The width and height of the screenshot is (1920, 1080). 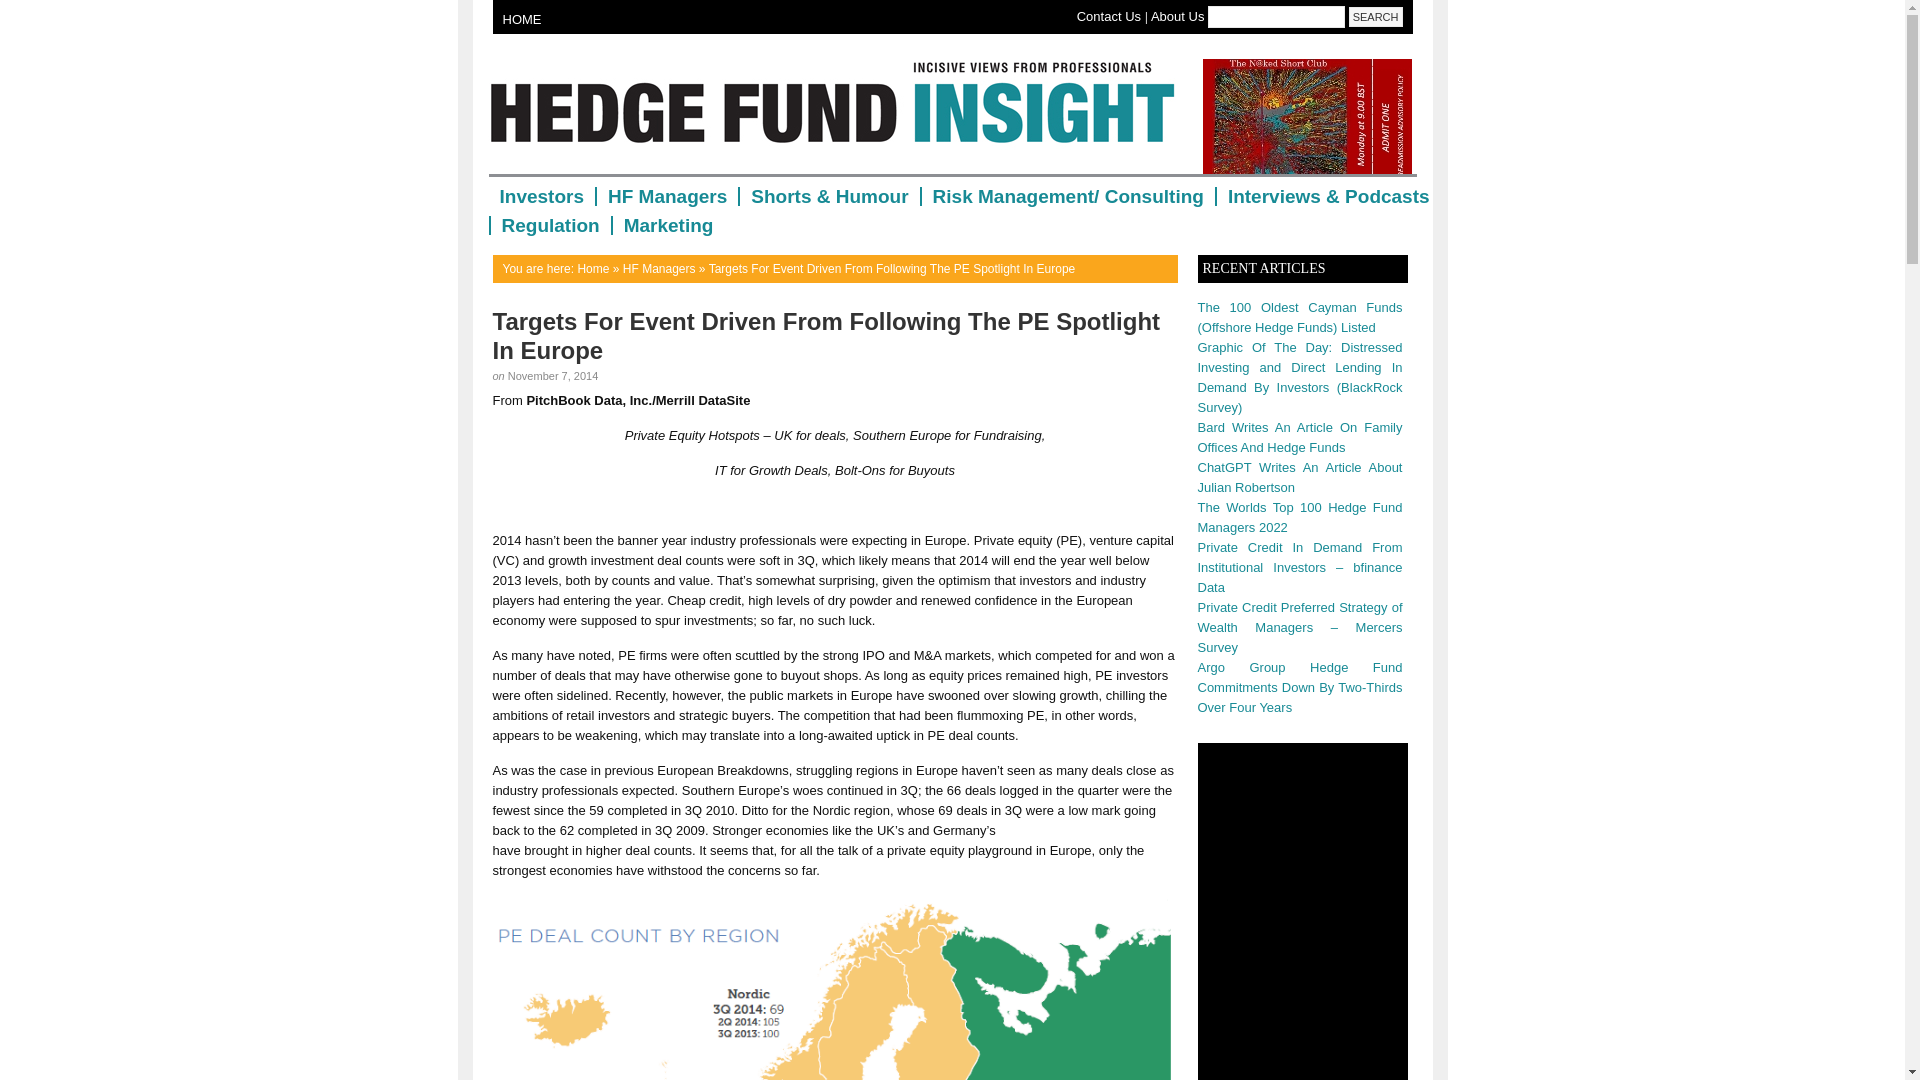 What do you see at coordinates (666, 196) in the screenshot?
I see `HF Managers` at bounding box center [666, 196].